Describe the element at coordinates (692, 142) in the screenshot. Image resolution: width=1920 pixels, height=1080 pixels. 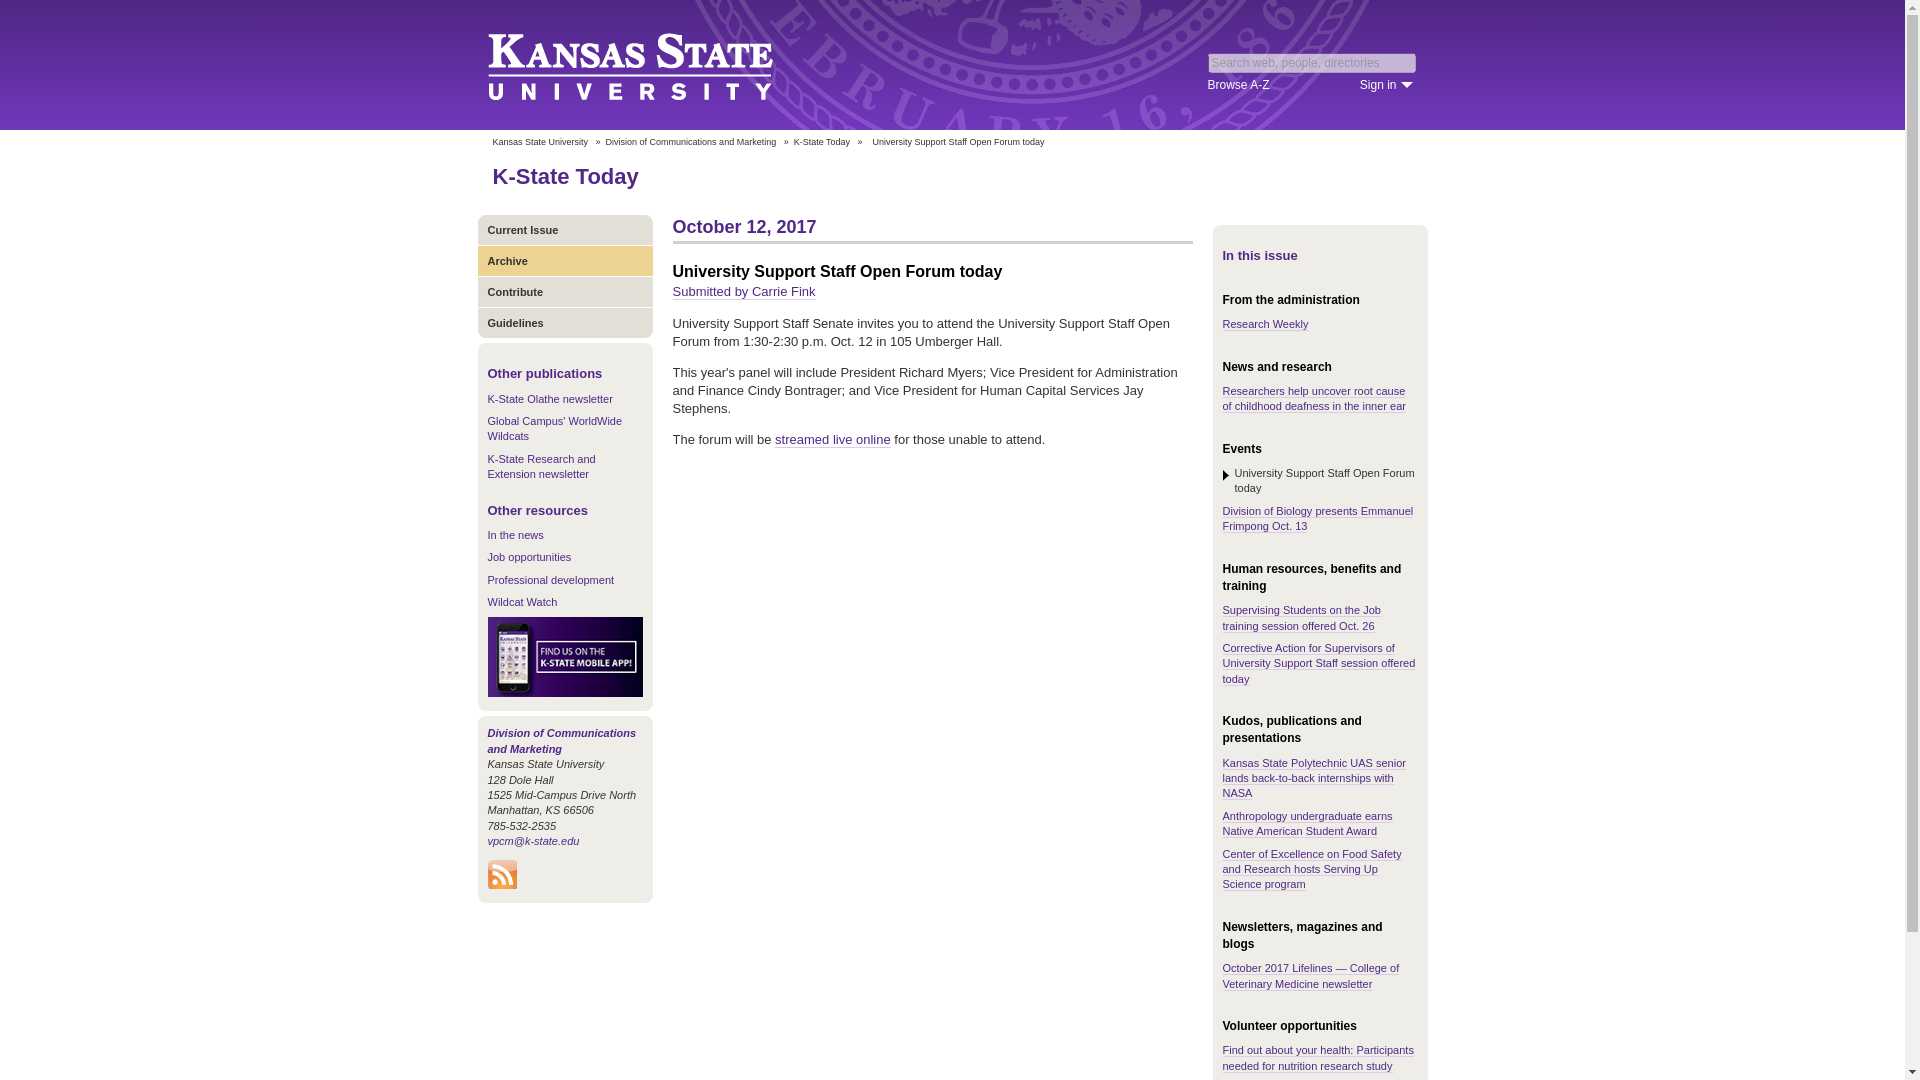
I see `Division of Communications and Marketing` at that location.